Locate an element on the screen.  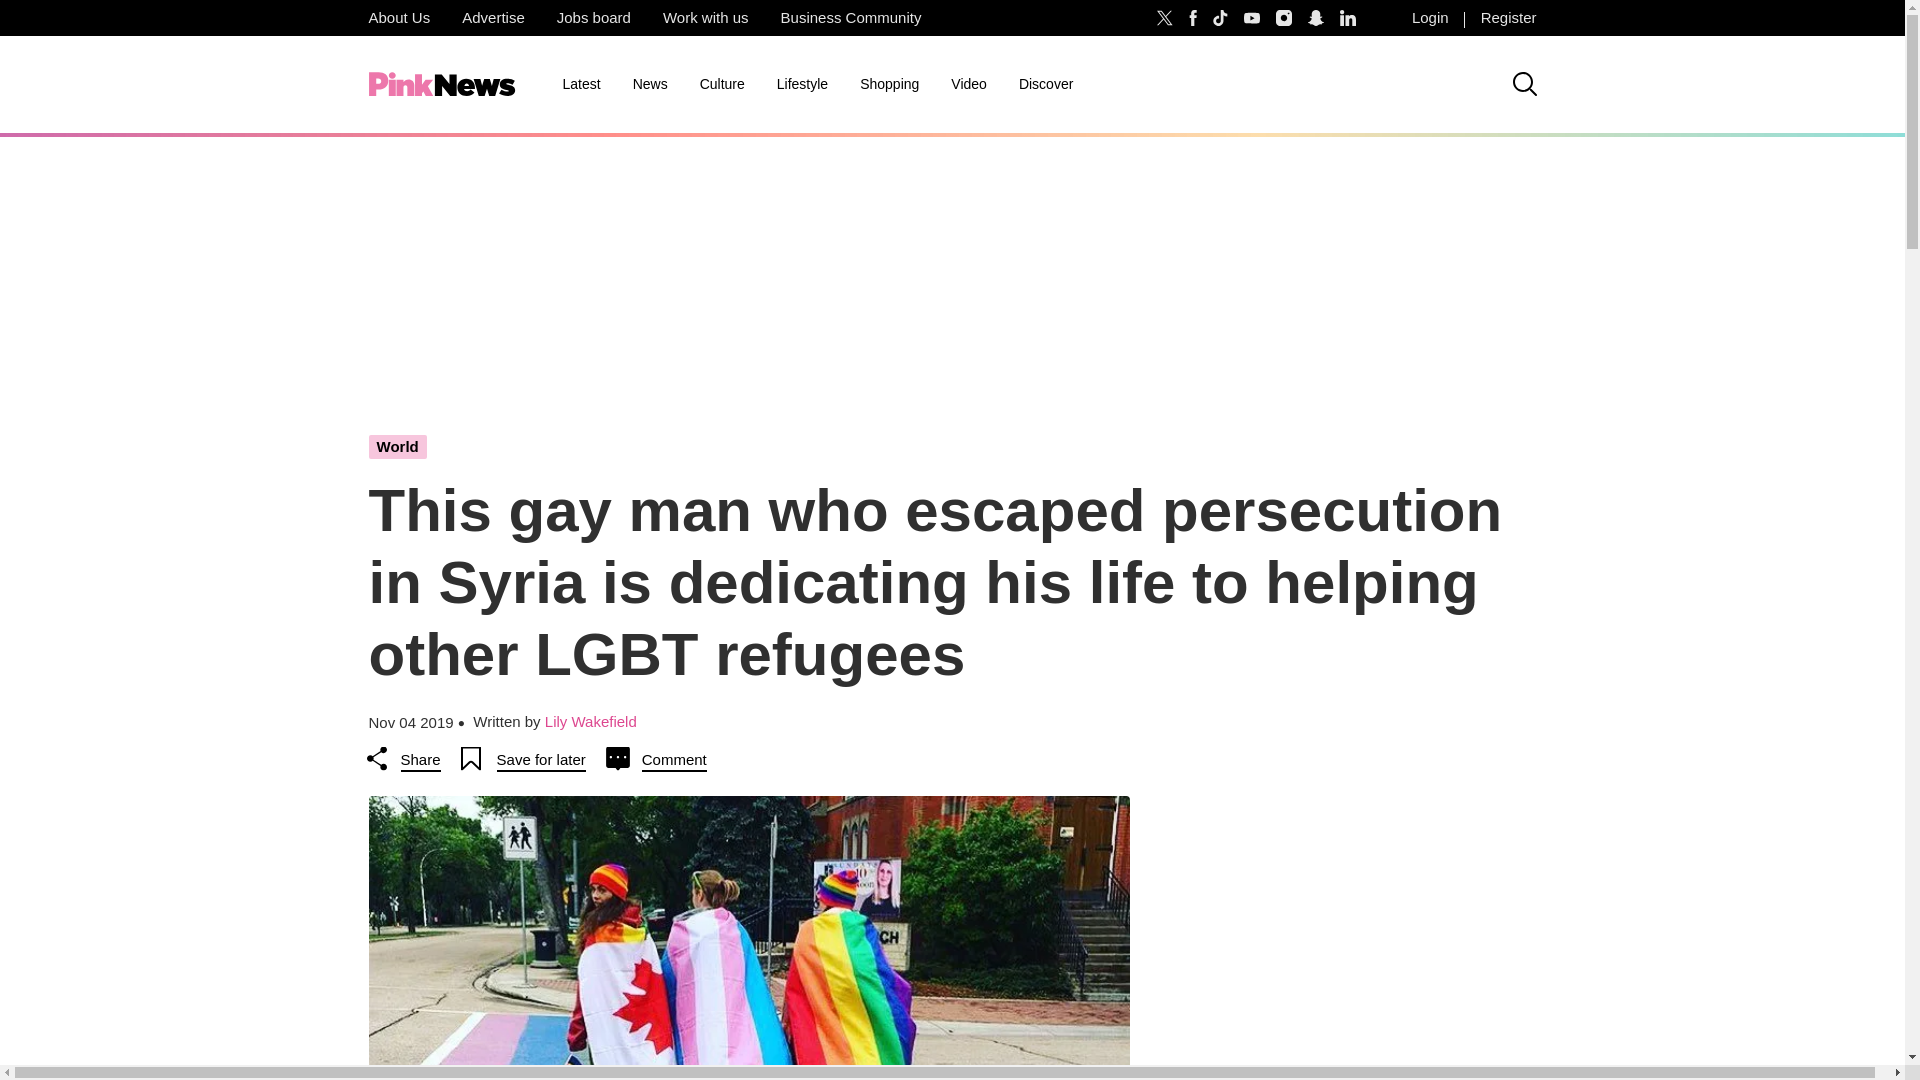
Business Community is located at coordinates (851, 18).